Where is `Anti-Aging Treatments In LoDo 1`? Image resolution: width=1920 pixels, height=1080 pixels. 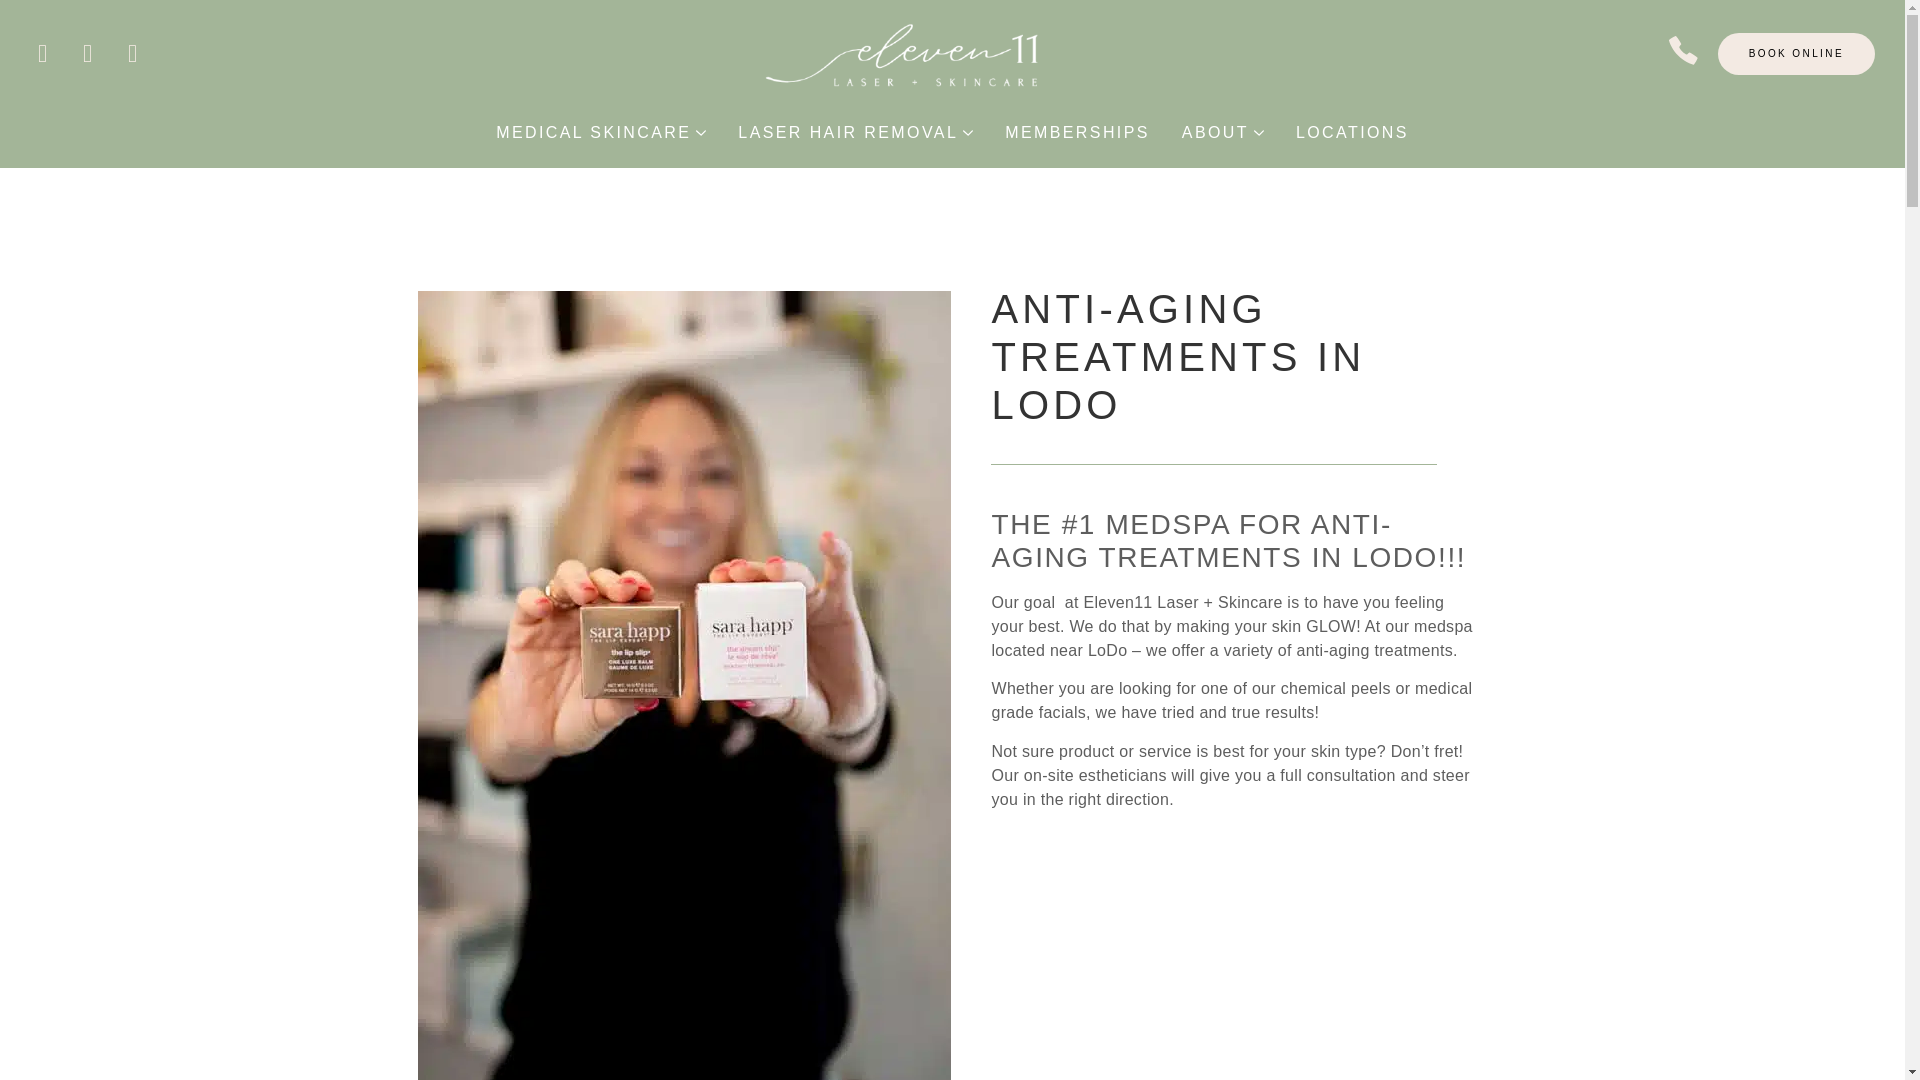 Anti-Aging Treatments In LoDo 1 is located at coordinates (684, 690).